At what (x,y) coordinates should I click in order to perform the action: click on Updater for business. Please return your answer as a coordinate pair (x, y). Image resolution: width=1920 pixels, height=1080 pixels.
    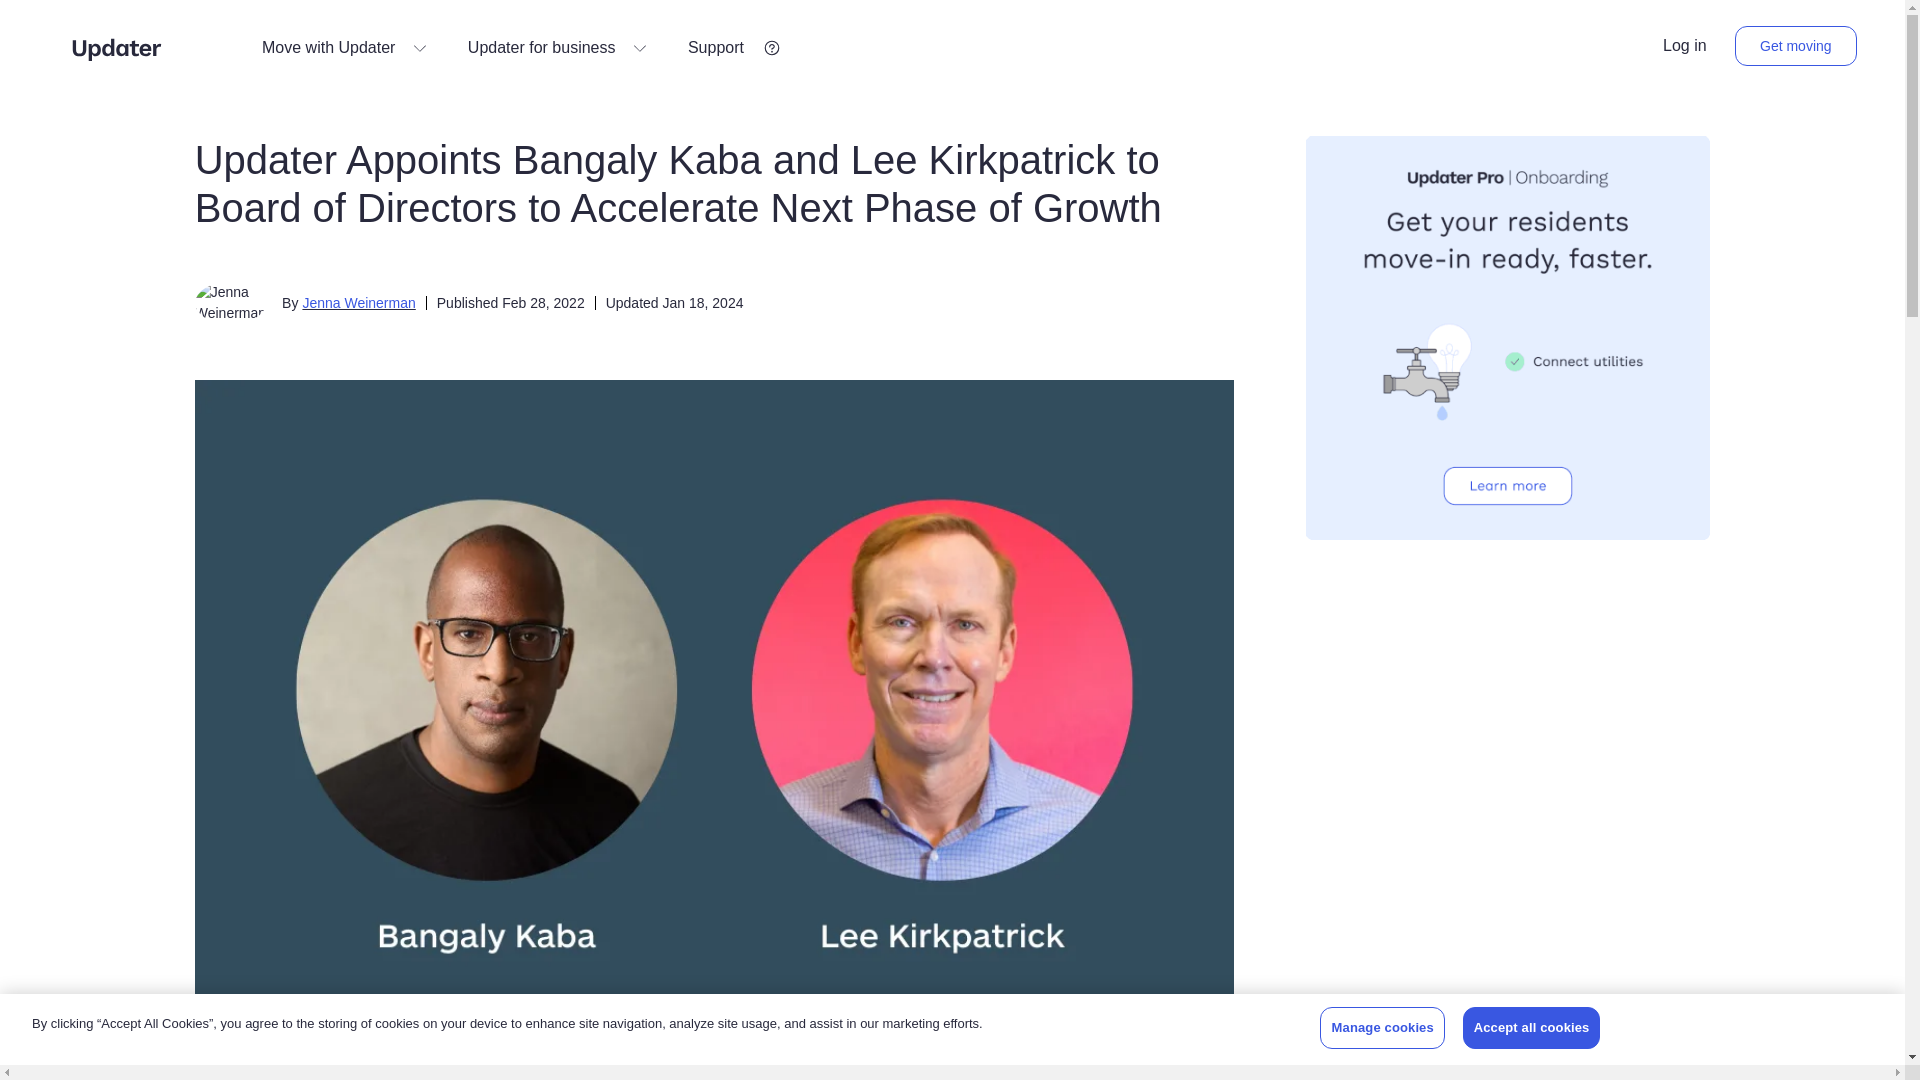
    Looking at the image, I should click on (558, 48).